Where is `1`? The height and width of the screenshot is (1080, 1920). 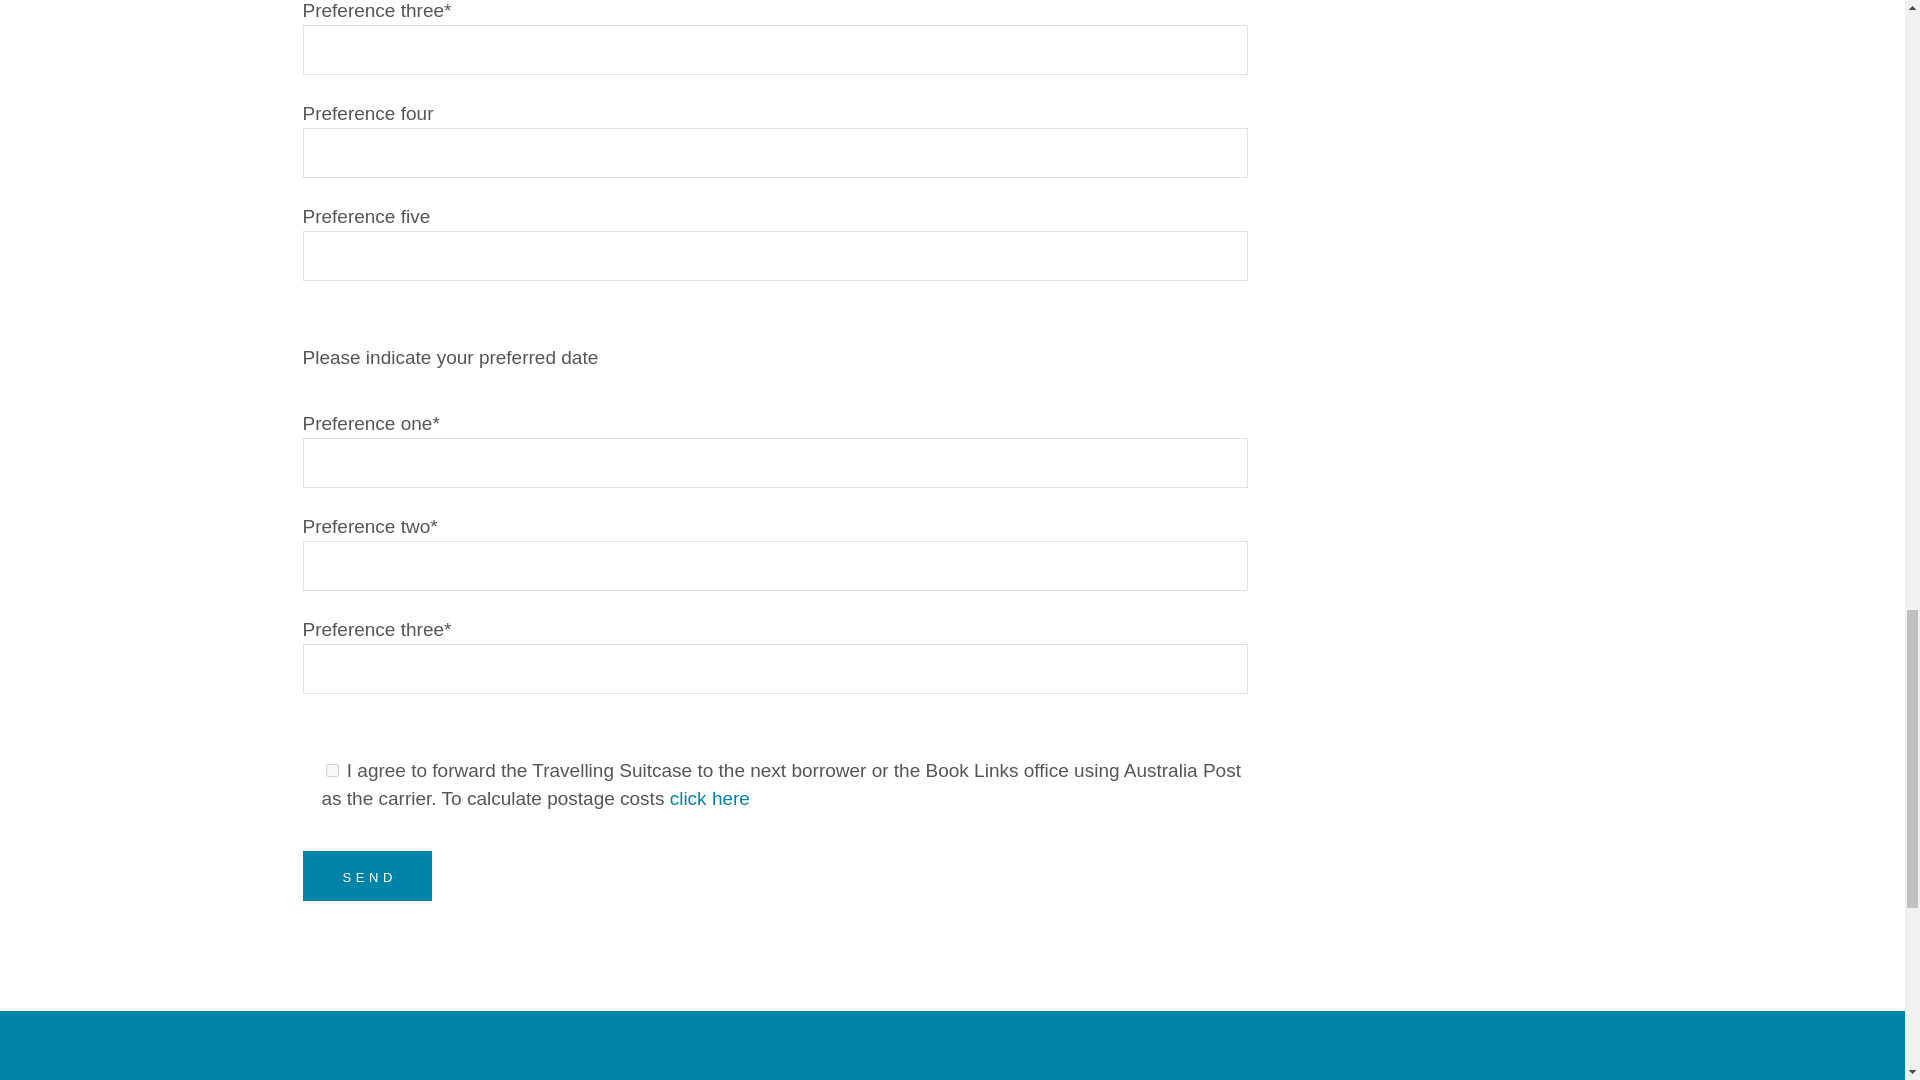
1 is located at coordinates (332, 770).